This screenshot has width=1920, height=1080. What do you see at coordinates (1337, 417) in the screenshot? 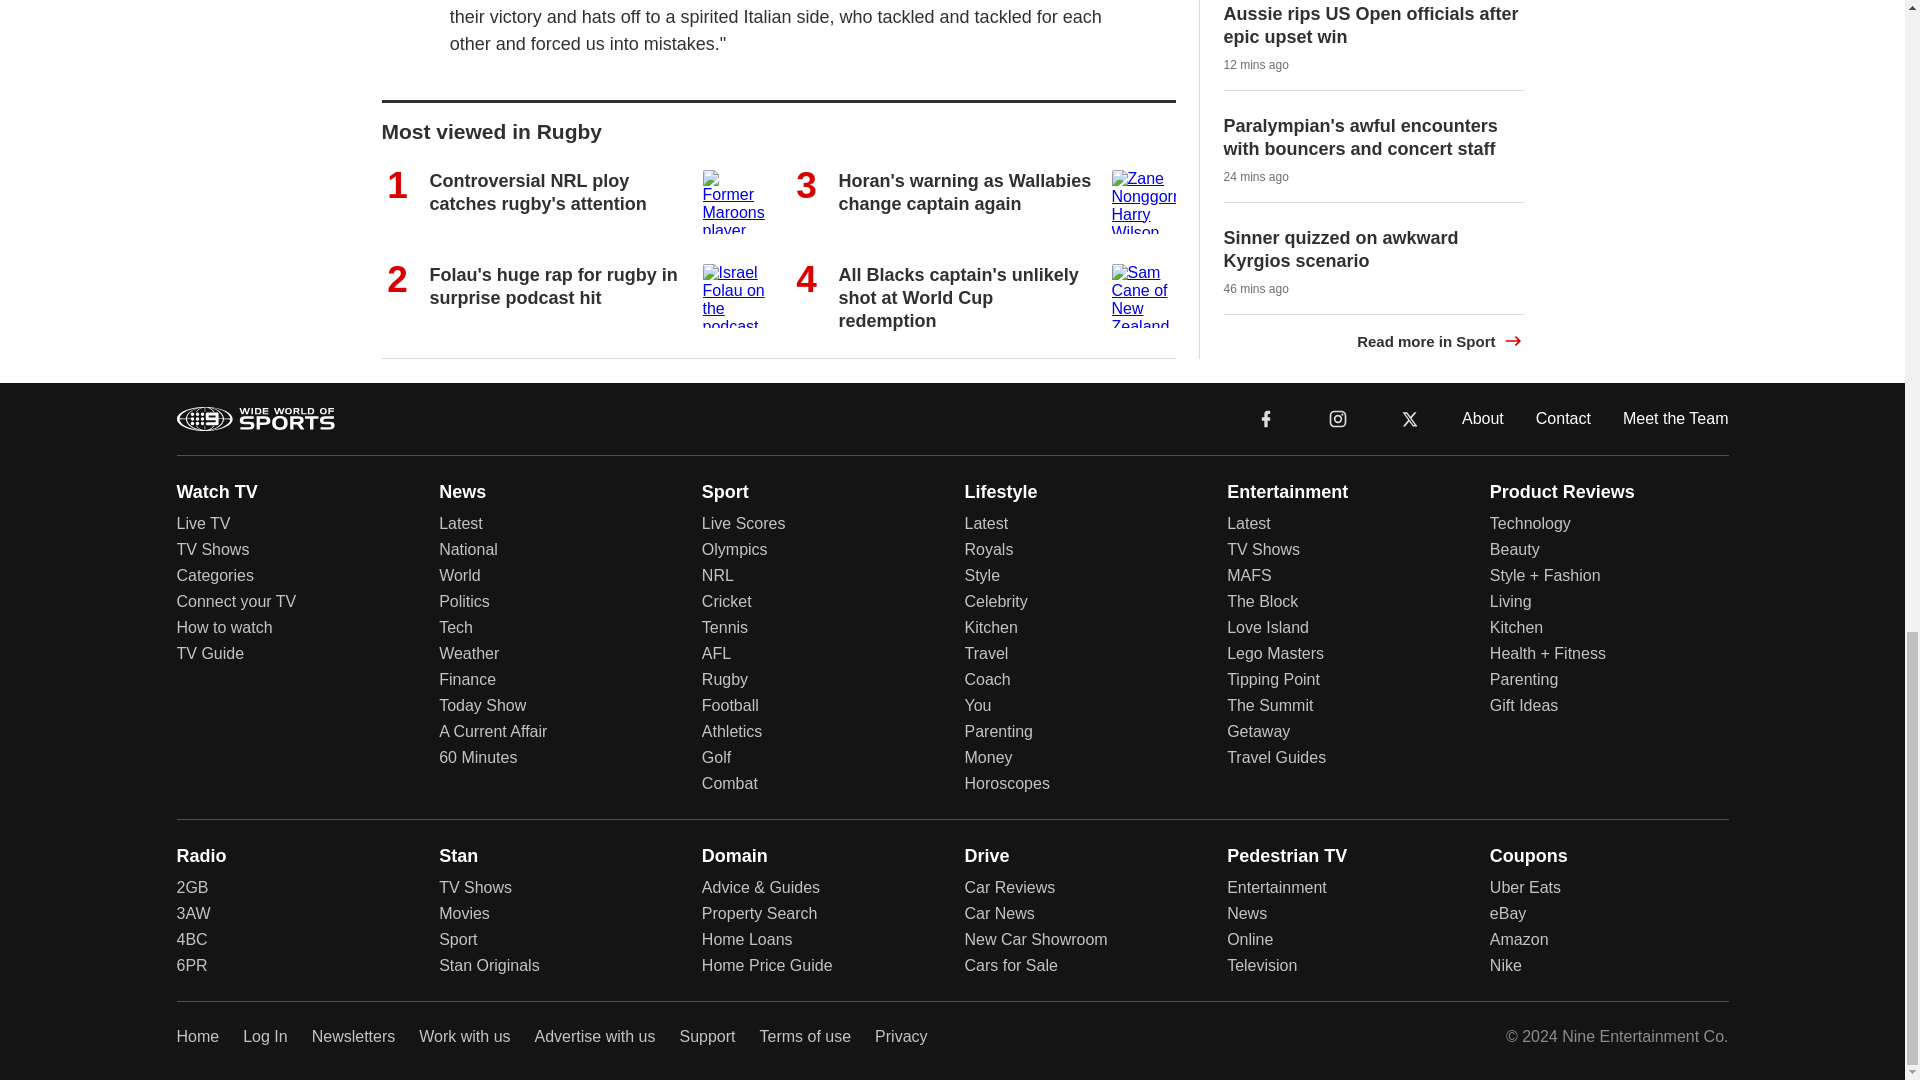
I see `instagram` at bounding box center [1337, 417].